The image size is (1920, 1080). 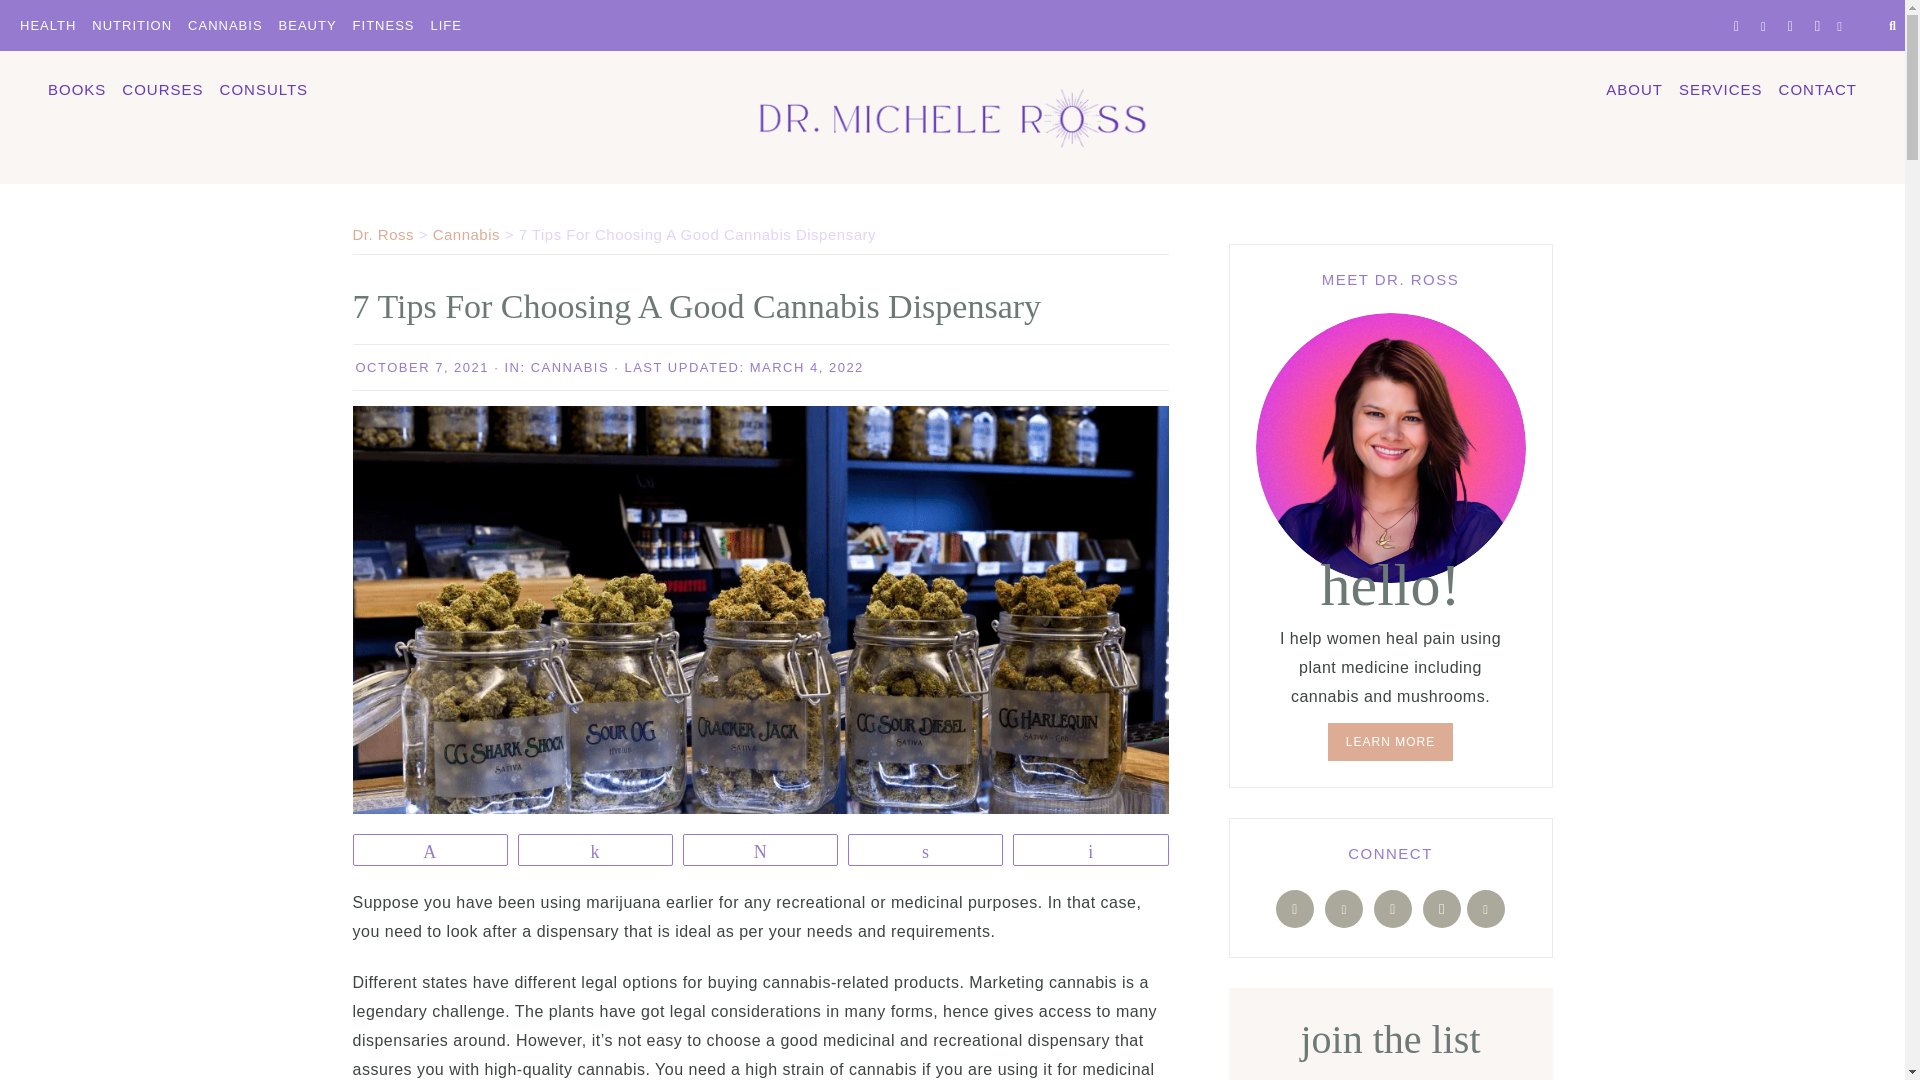 I want to click on NUTRITION, so click(x=132, y=24).